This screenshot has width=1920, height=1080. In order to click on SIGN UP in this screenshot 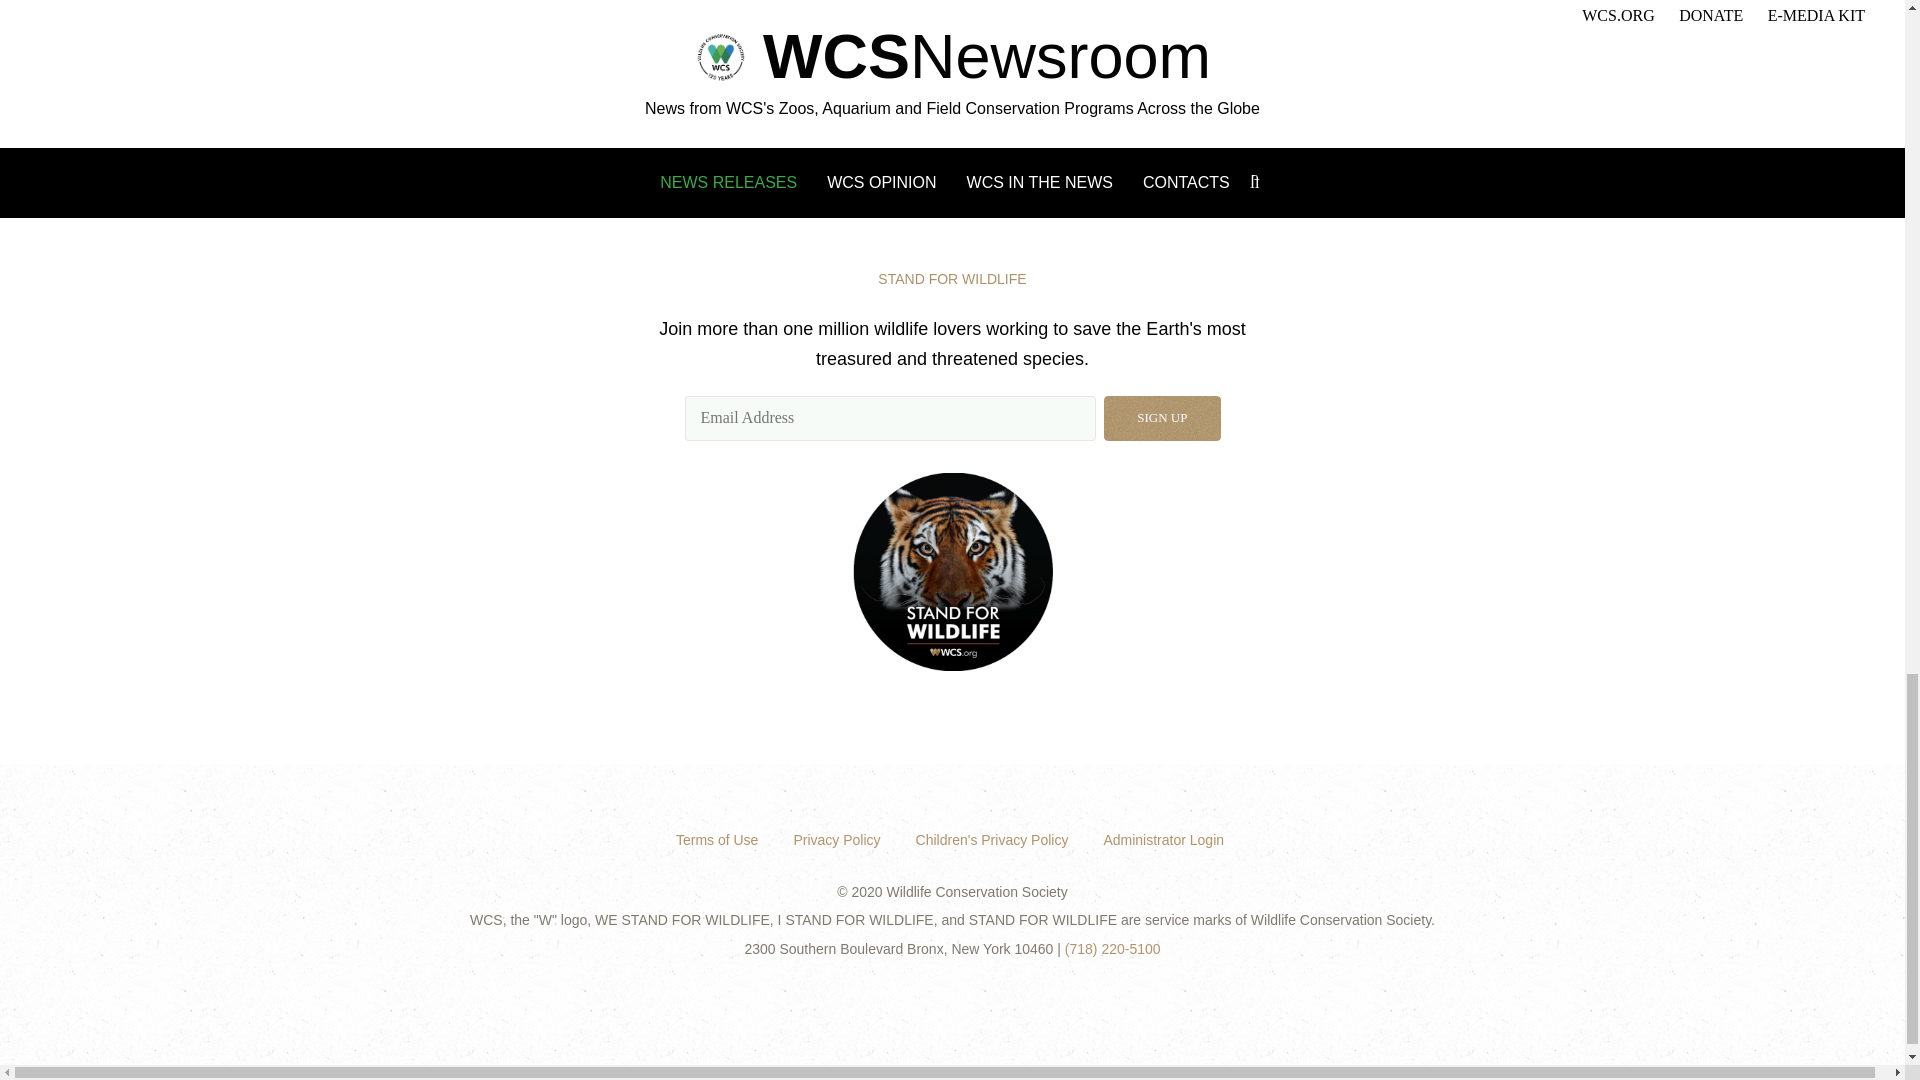, I will do `click(1162, 418)`.